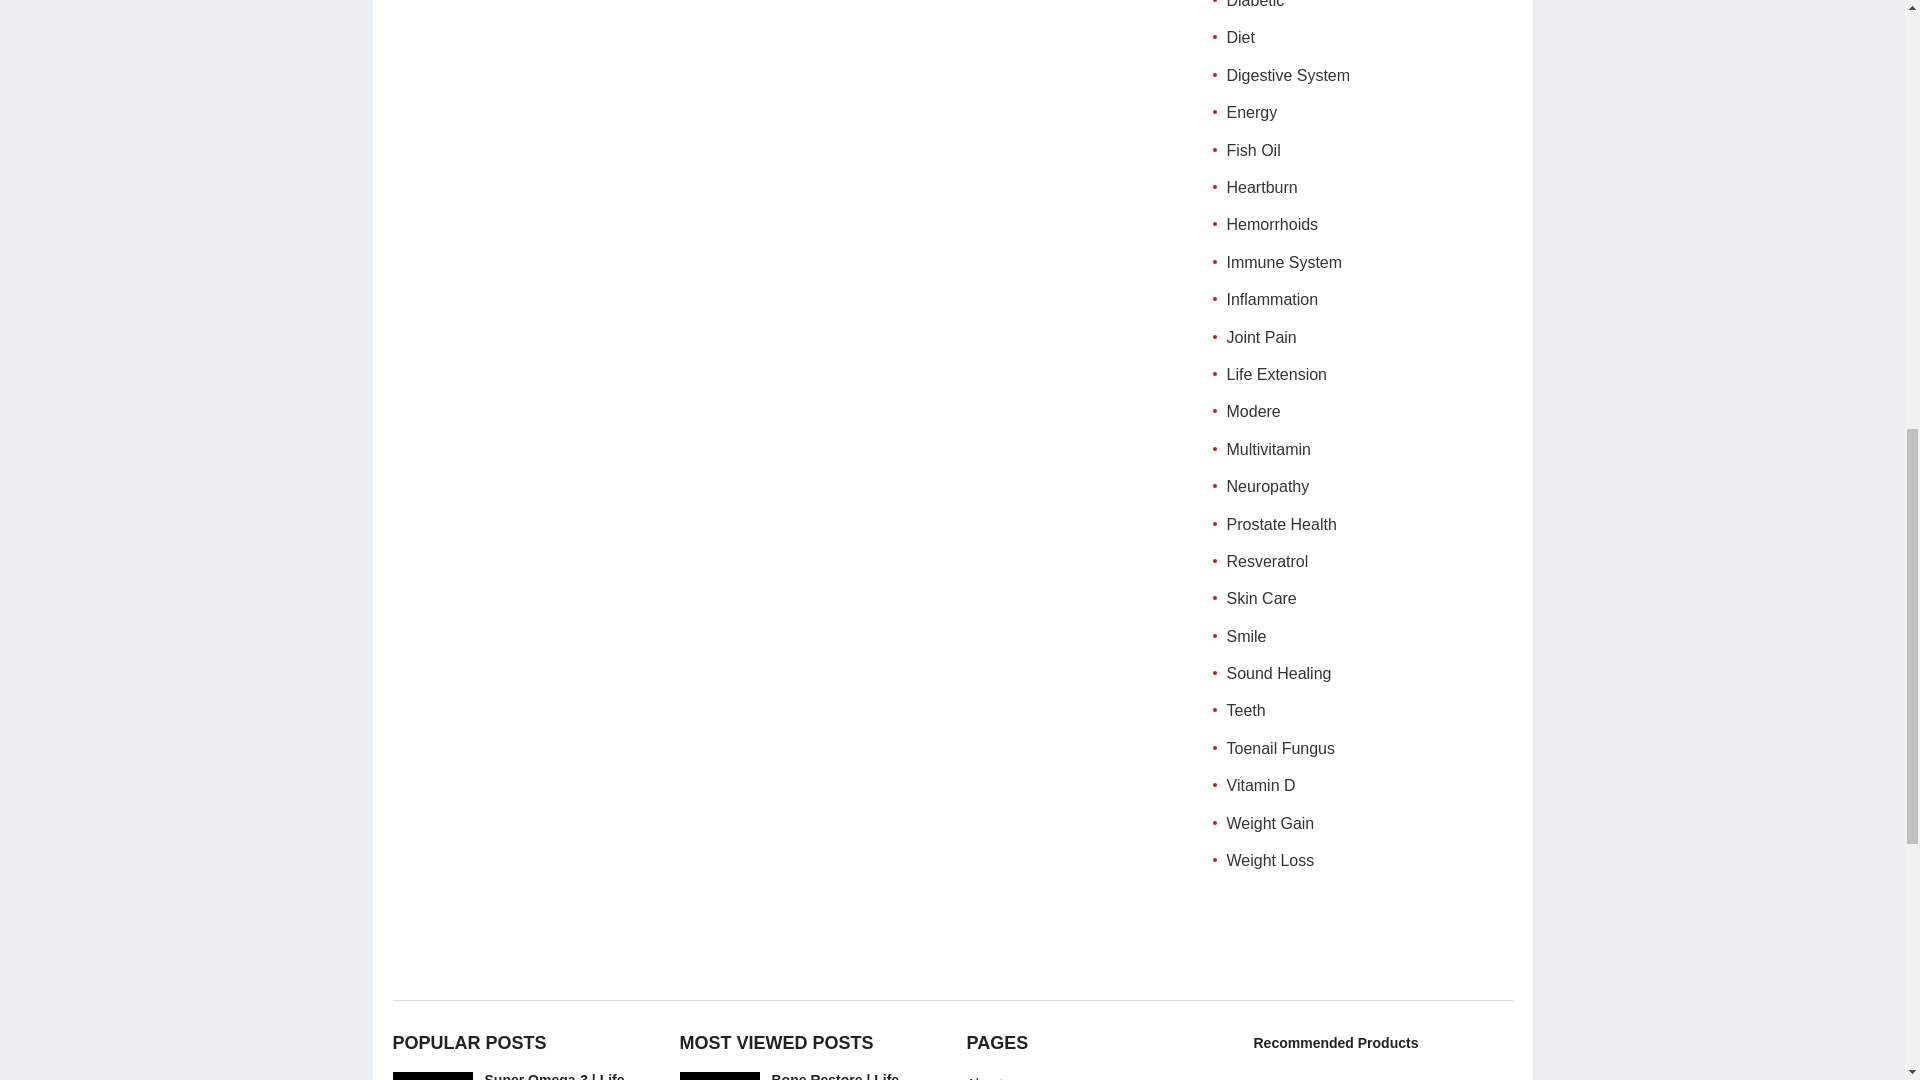  What do you see at coordinates (1253, 150) in the screenshot?
I see `Fish Oil` at bounding box center [1253, 150].